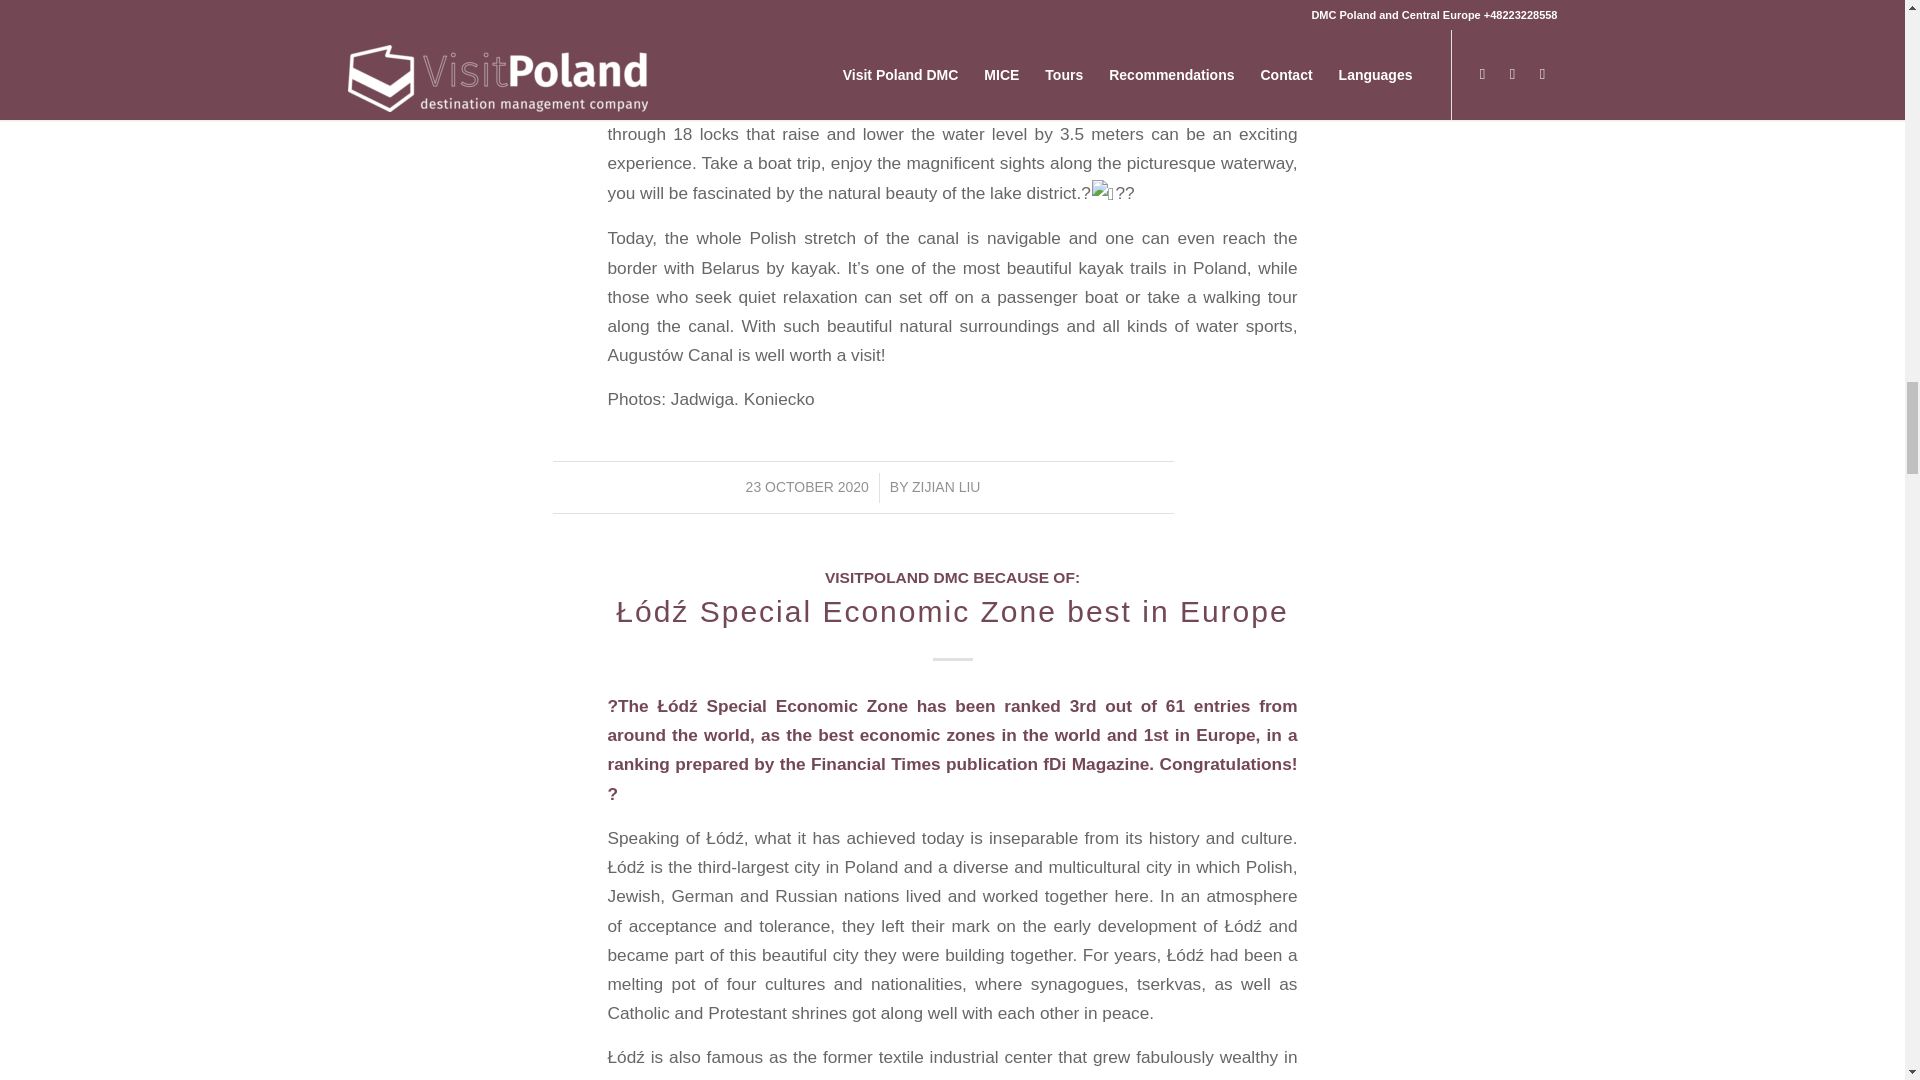  What do you see at coordinates (946, 486) in the screenshot?
I see `ZIJIAN LIU` at bounding box center [946, 486].